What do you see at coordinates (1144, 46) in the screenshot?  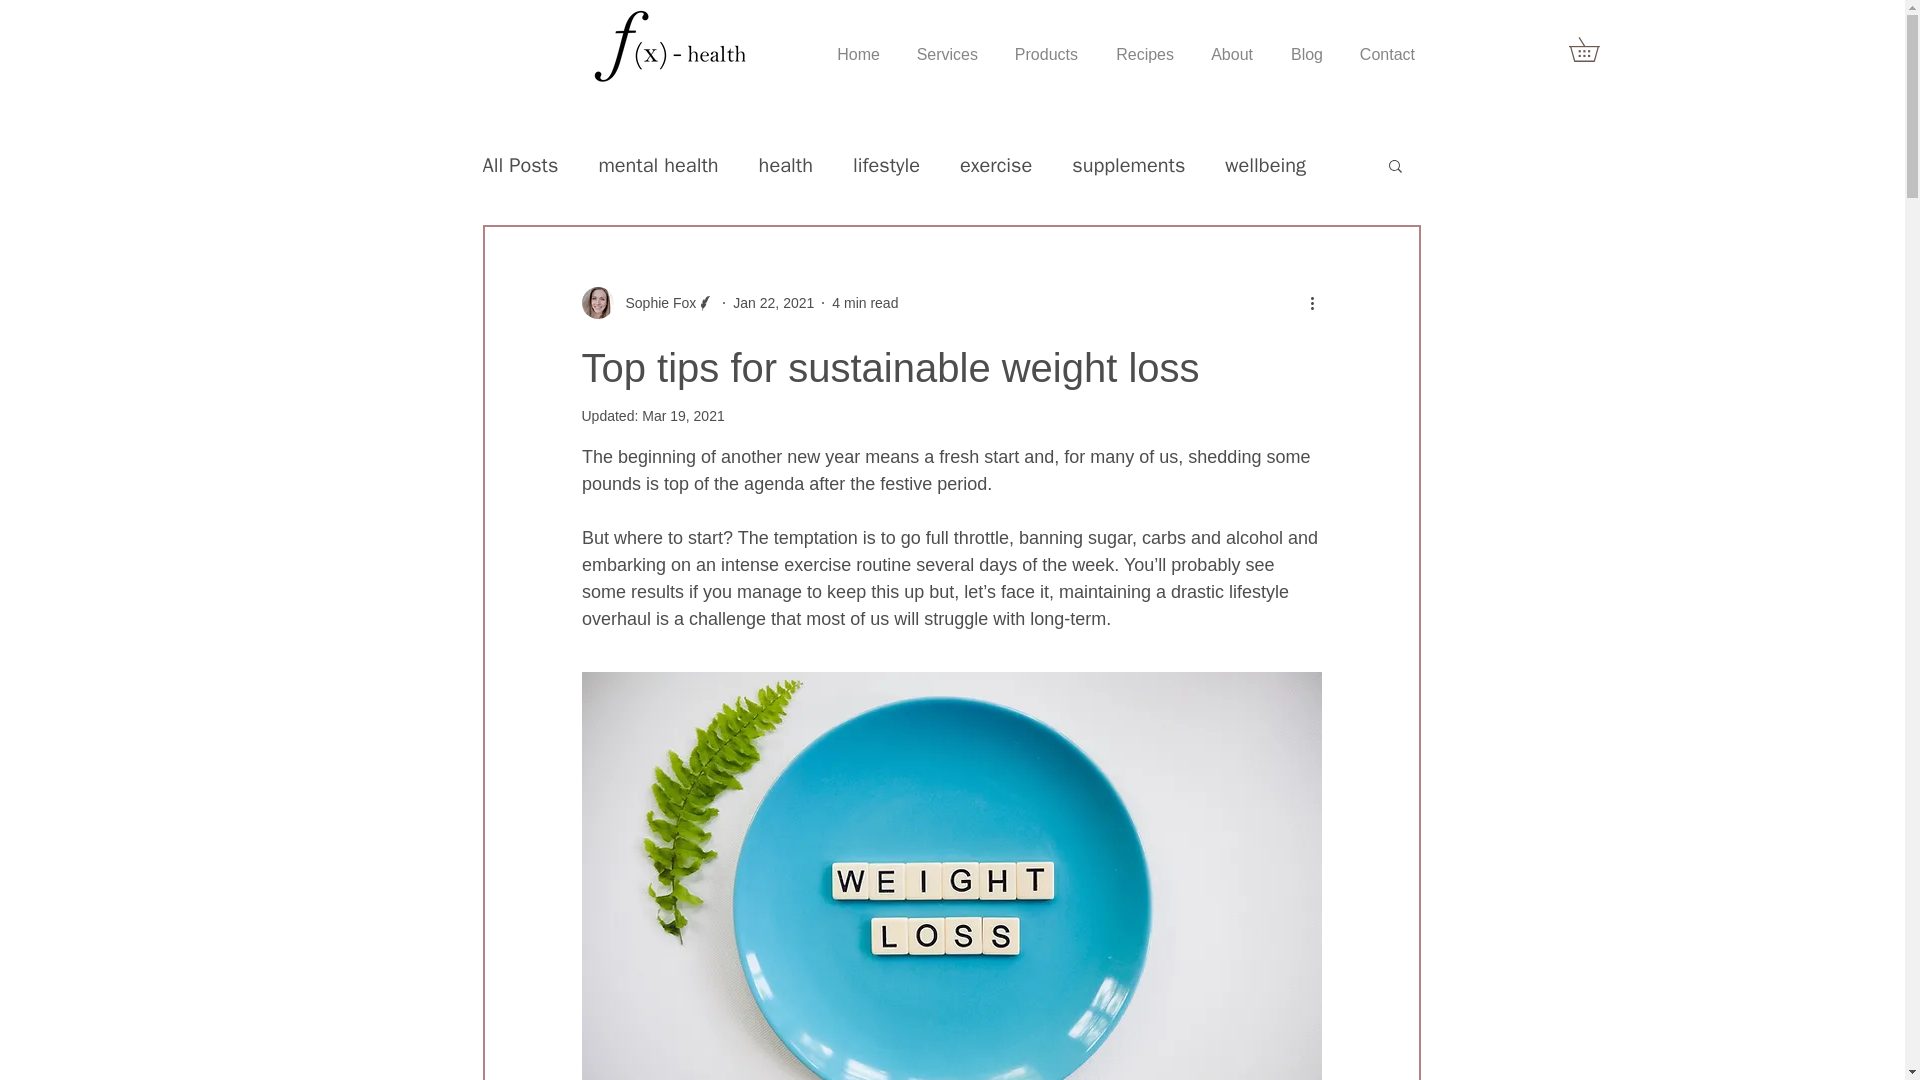 I see `Recipes` at bounding box center [1144, 46].